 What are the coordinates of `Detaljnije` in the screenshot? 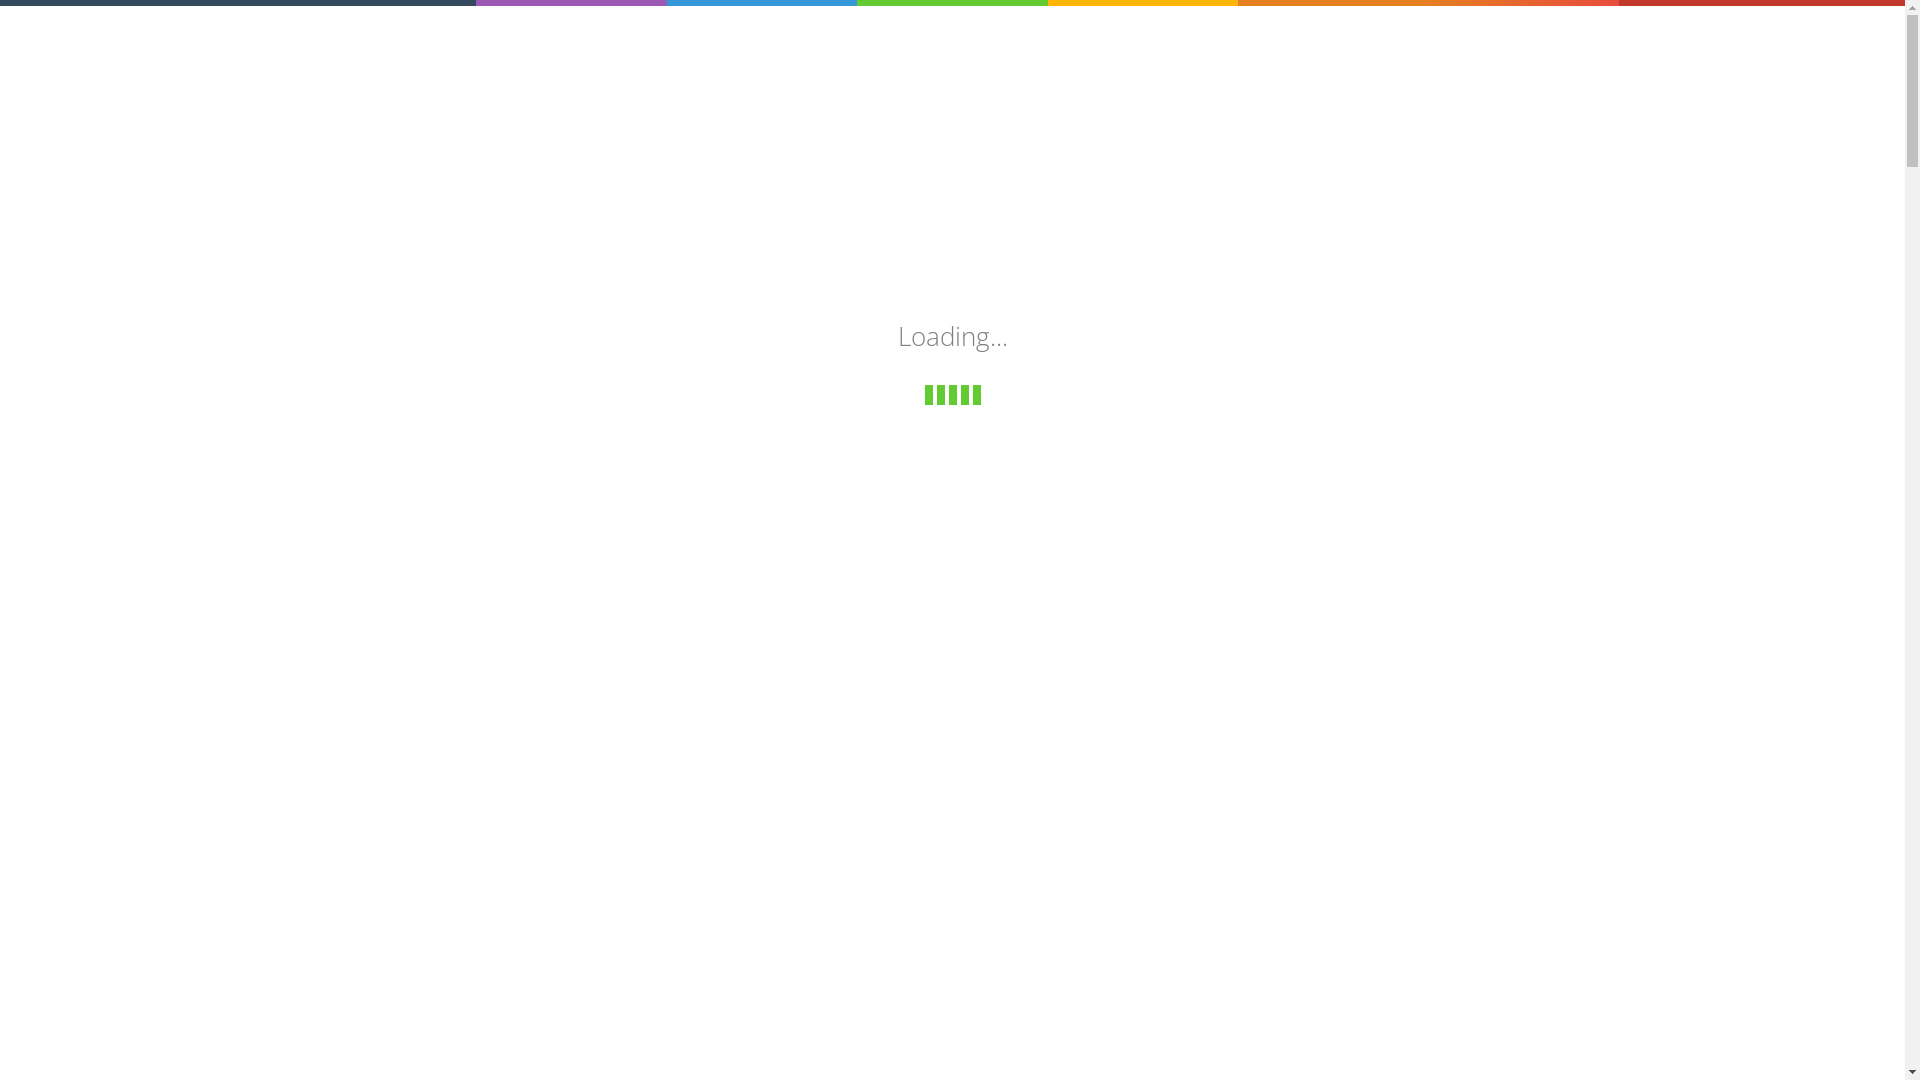 It's located at (436, 778).